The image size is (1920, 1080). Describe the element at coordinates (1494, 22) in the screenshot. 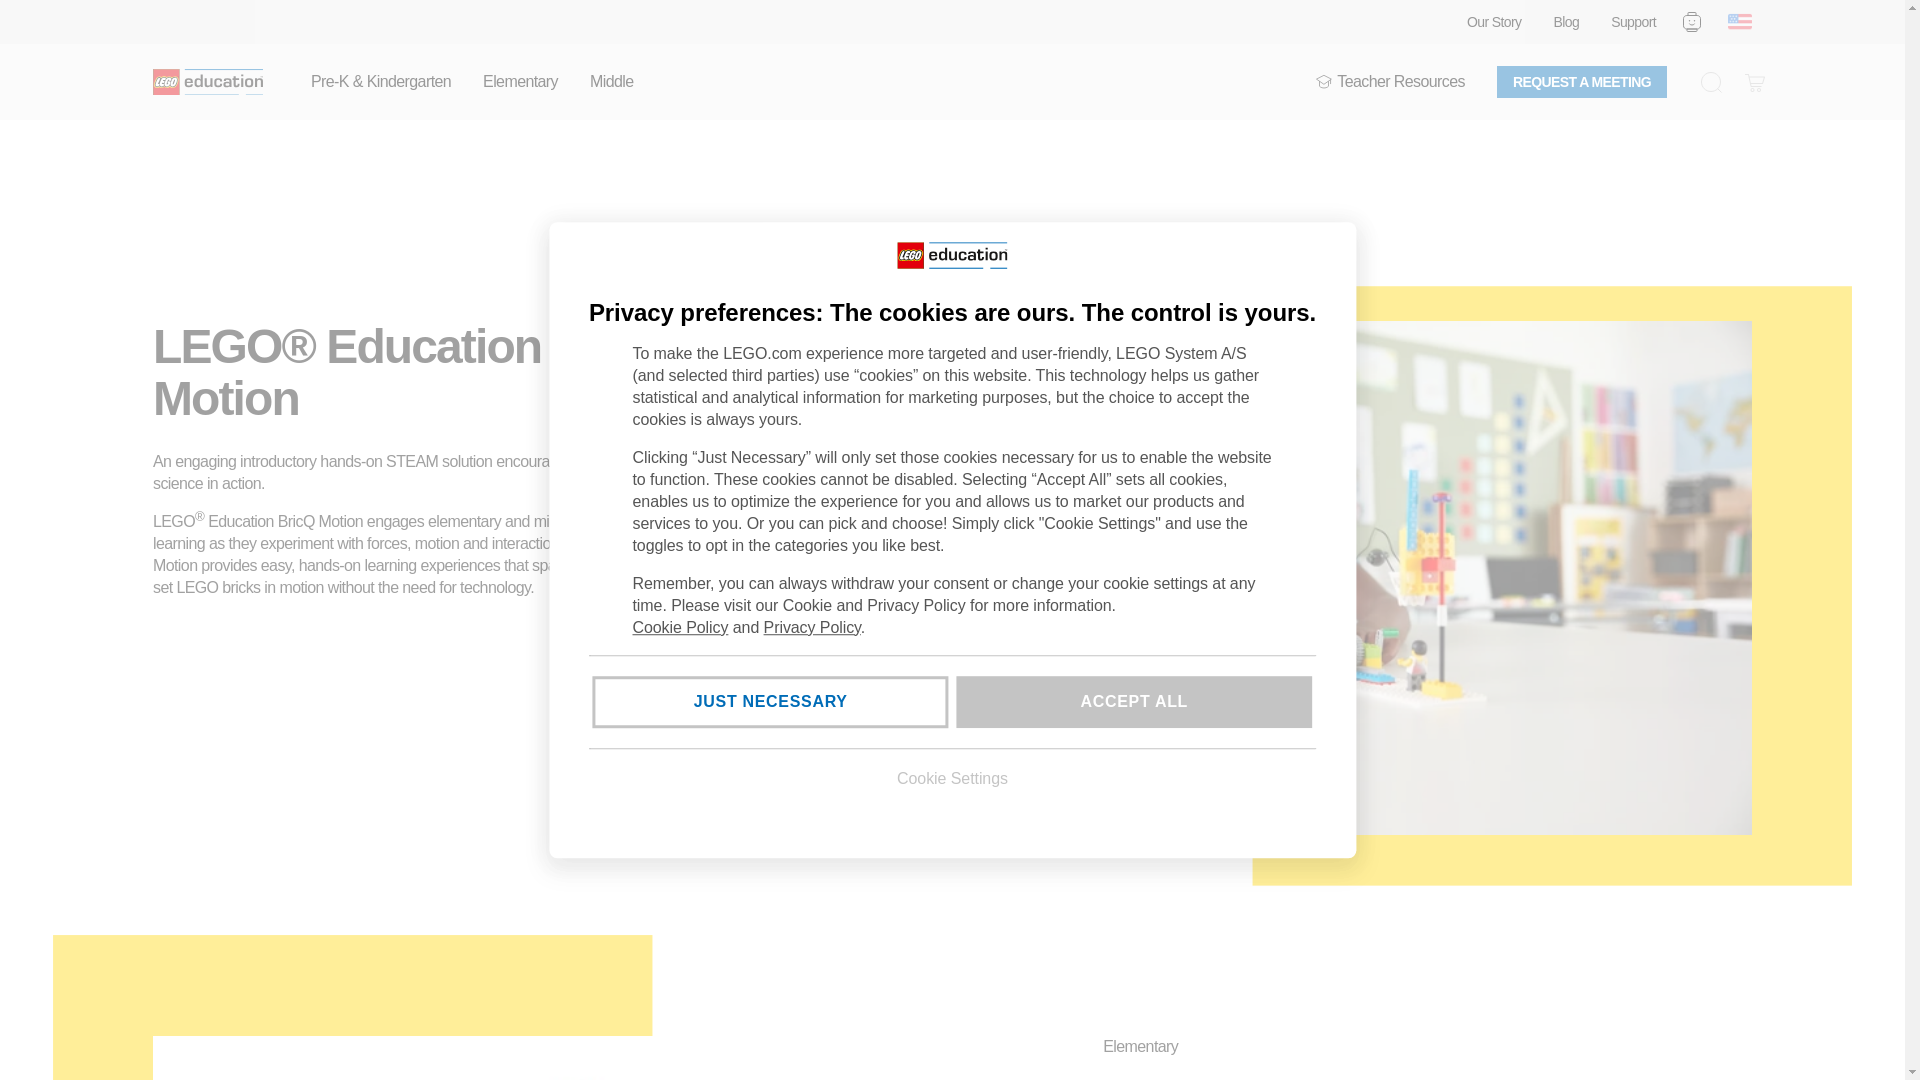

I see `Our Story` at that location.